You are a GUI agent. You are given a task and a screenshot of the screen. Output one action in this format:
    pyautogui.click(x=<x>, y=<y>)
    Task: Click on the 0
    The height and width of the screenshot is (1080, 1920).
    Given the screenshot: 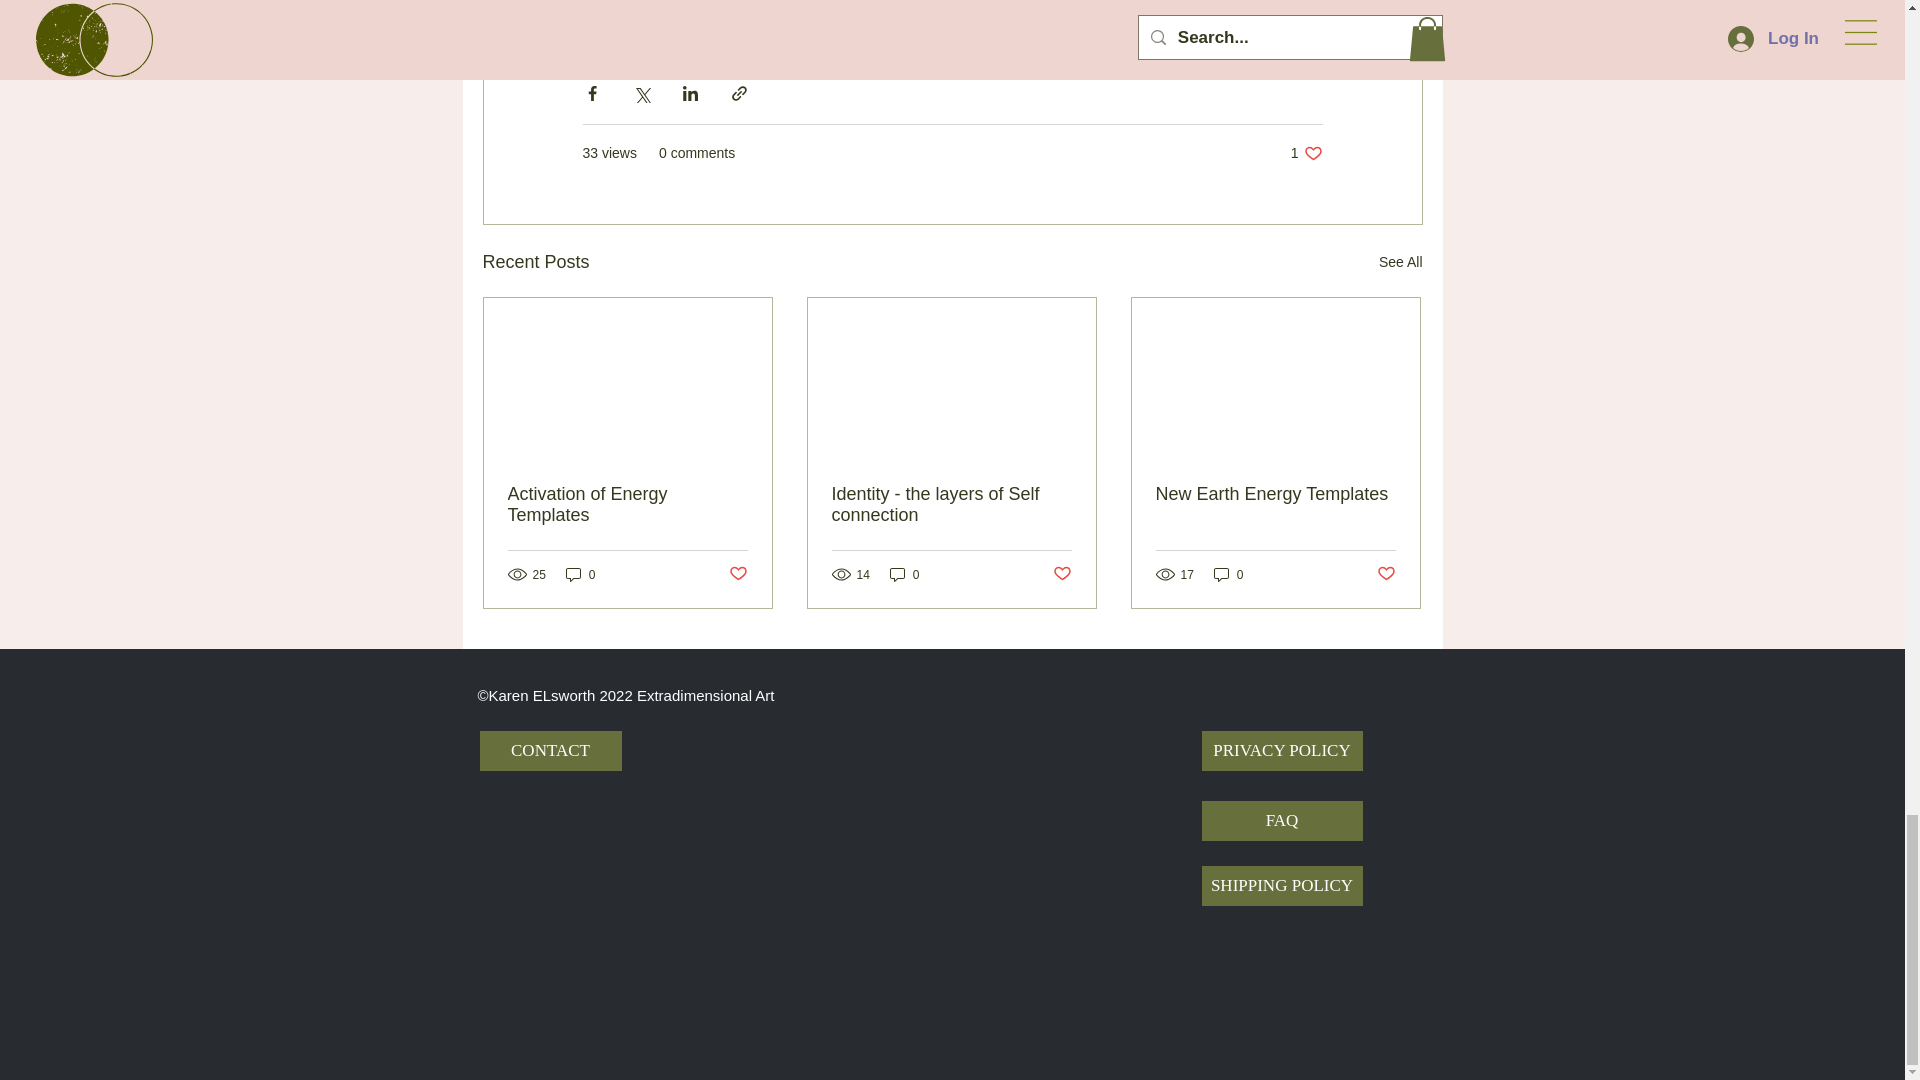 What is the action you would take?
    pyautogui.click(x=904, y=574)
    